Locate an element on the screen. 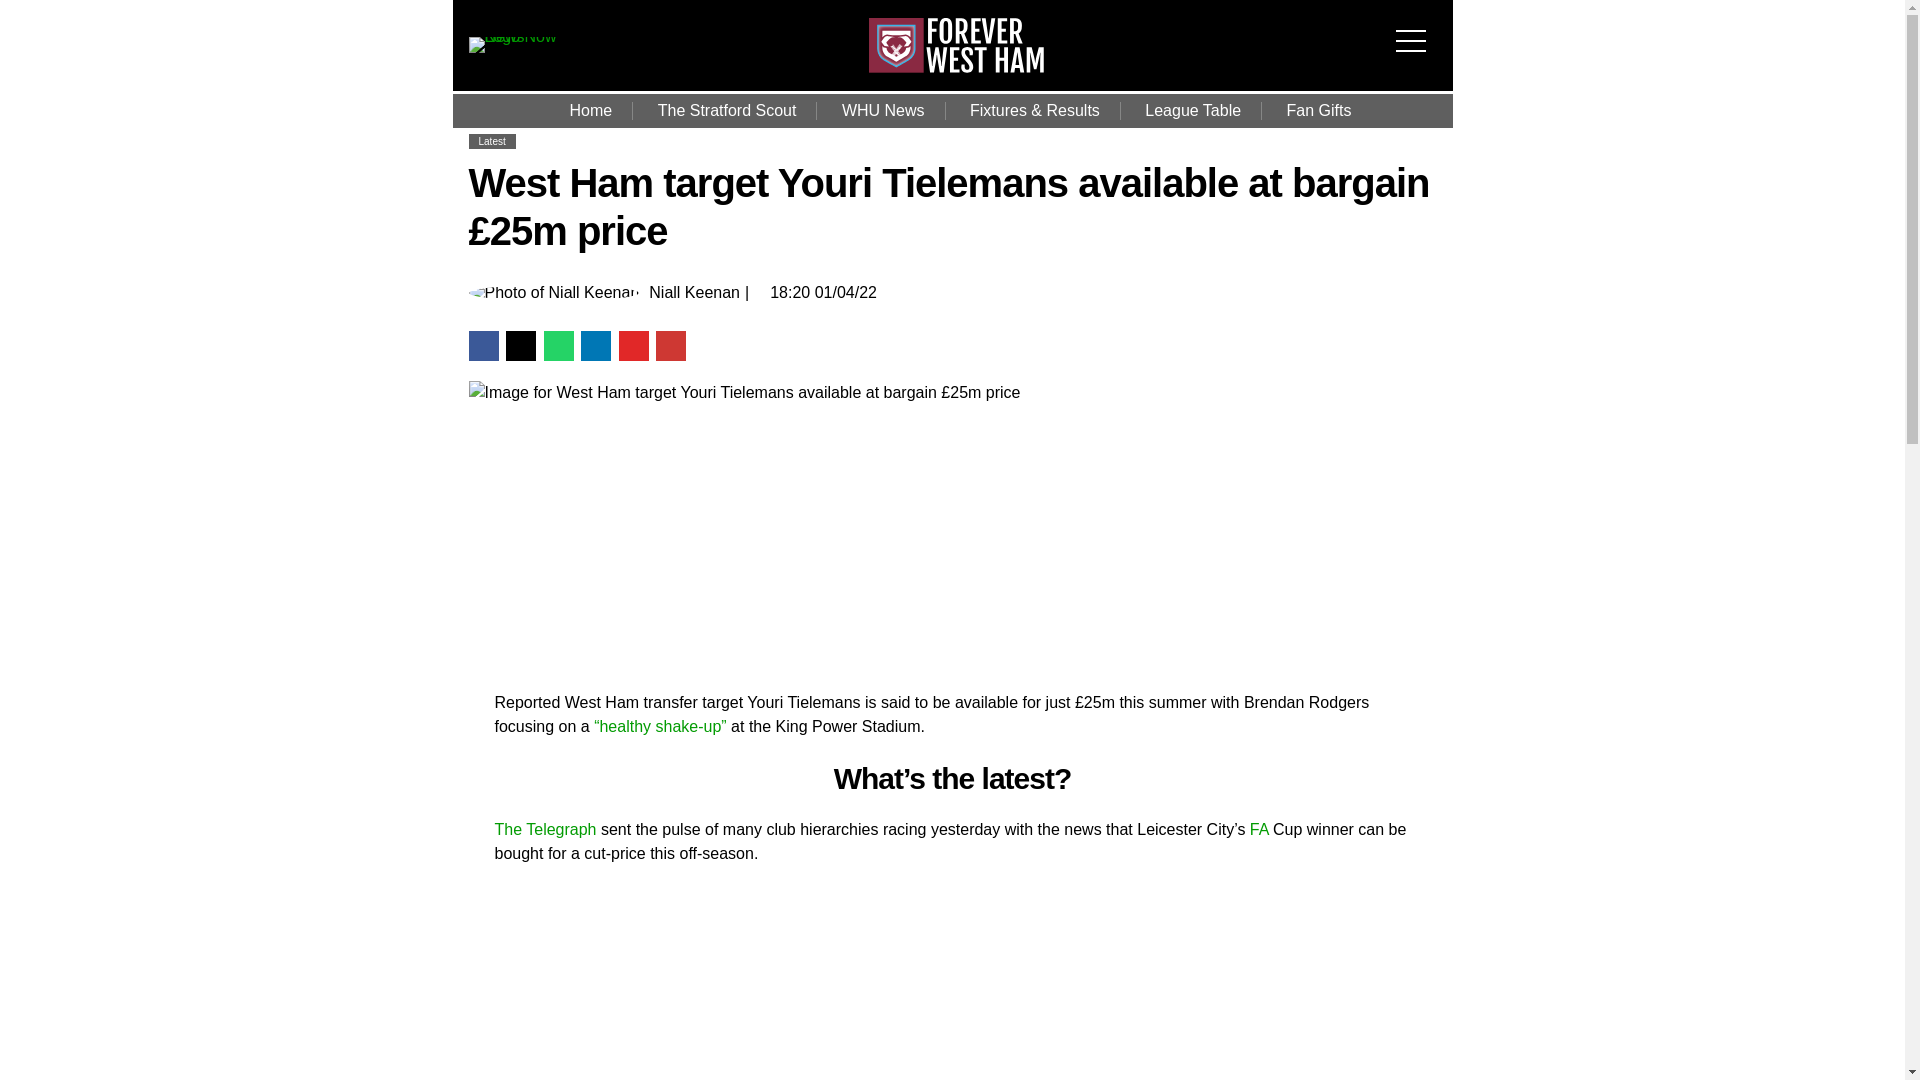 This screenshot has height=1080, width=1920. Latest is located at coordinates (491, 141).